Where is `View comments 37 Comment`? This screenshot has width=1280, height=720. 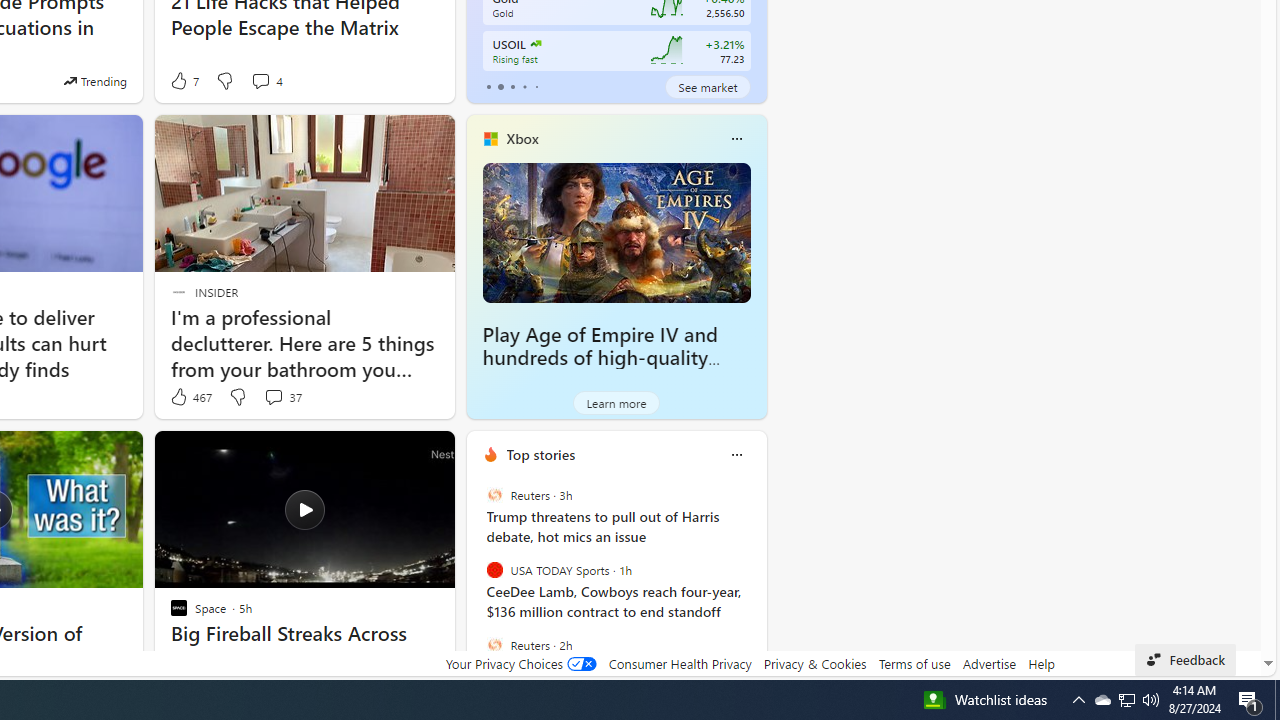
View comments 37 Comment is located at coordinates (273, 396).